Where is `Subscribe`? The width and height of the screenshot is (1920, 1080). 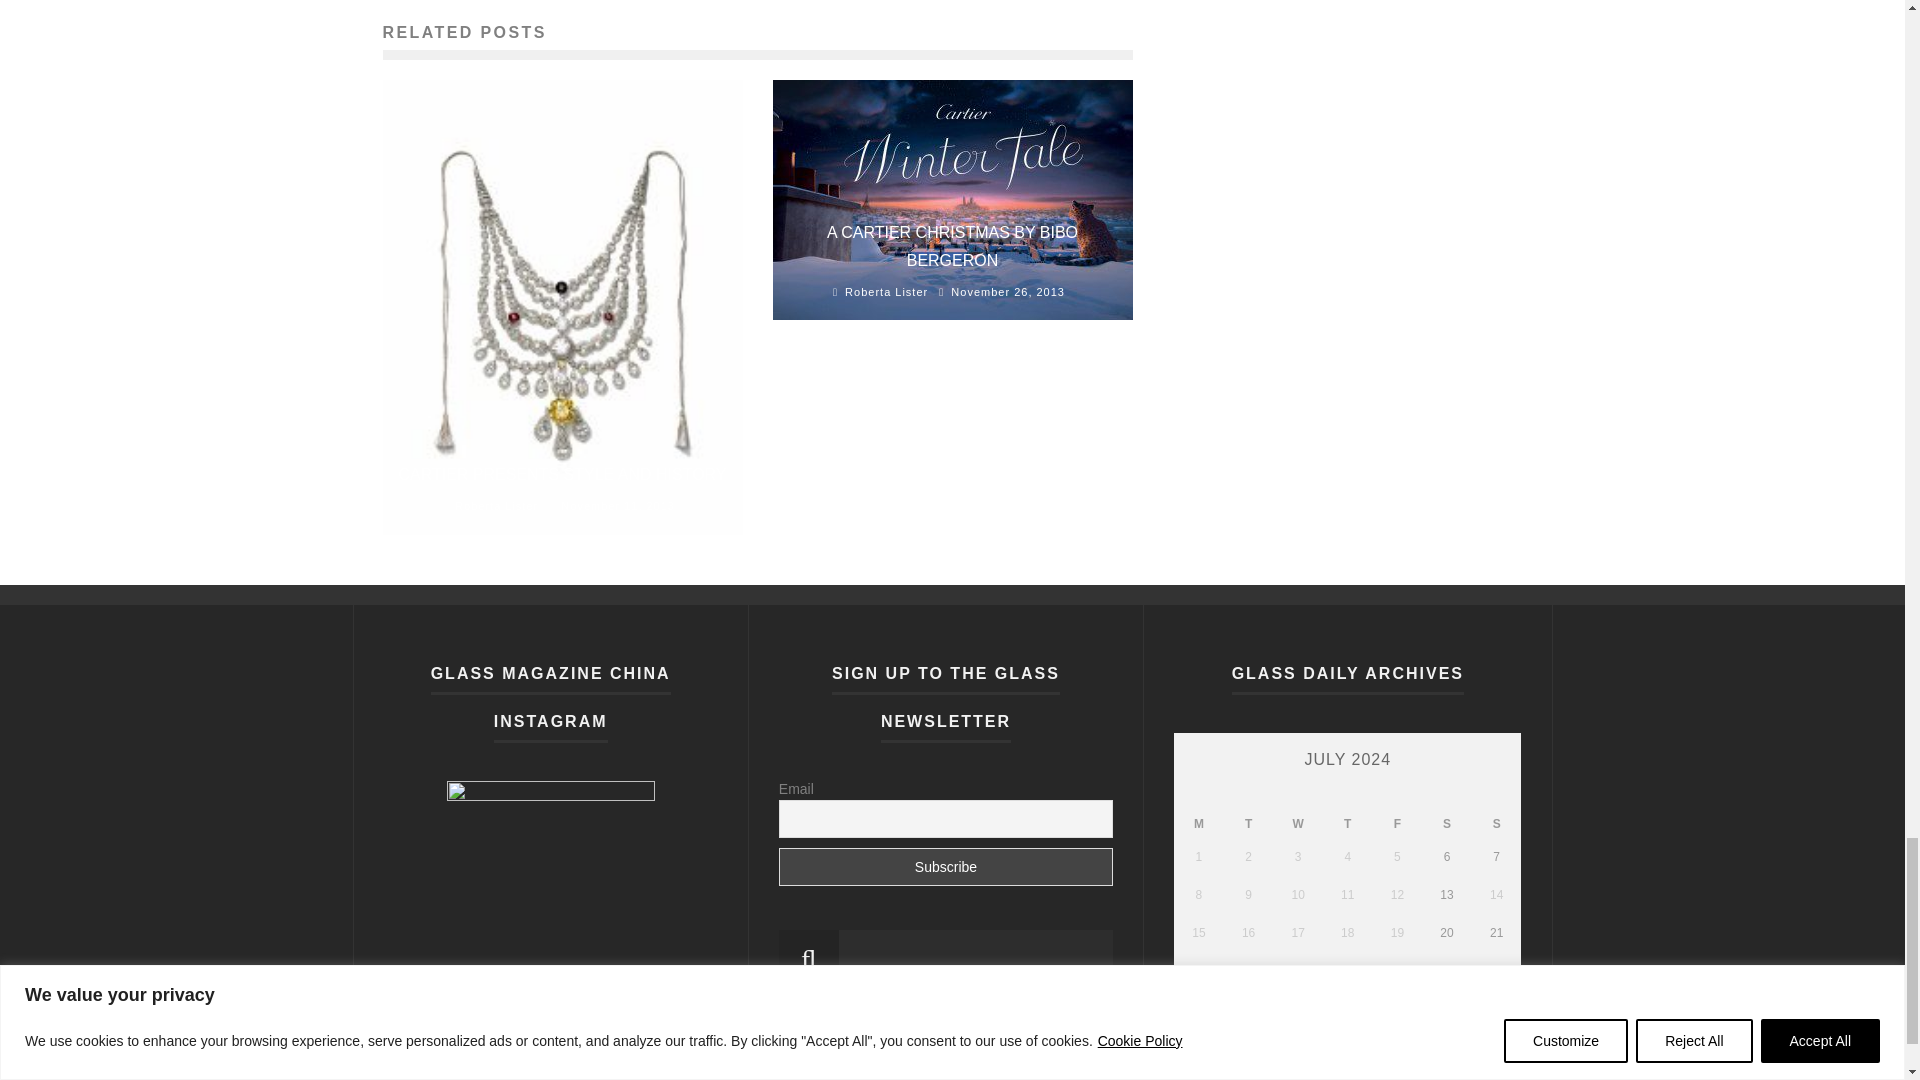 Subscribe is located at coordinates (946, 866).